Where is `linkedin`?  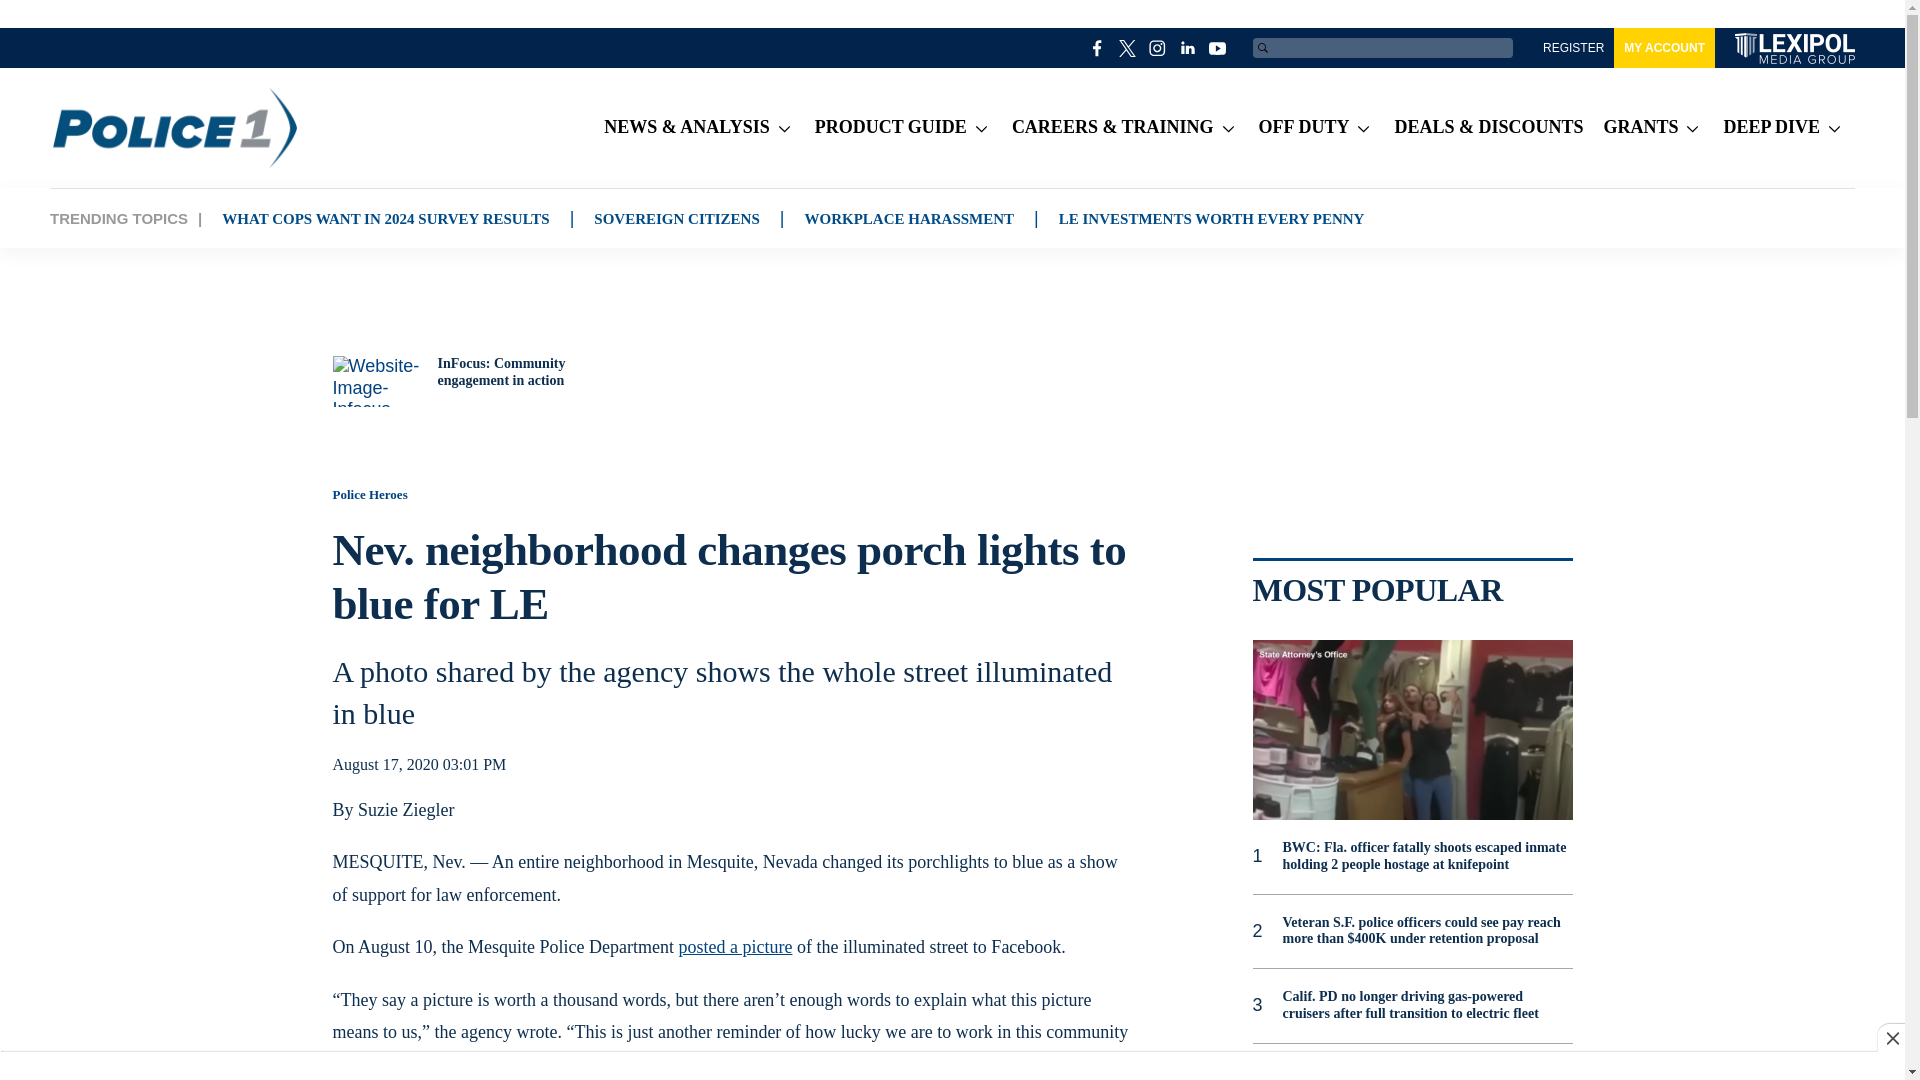
linkedin is located at coordinates (1188, 48).